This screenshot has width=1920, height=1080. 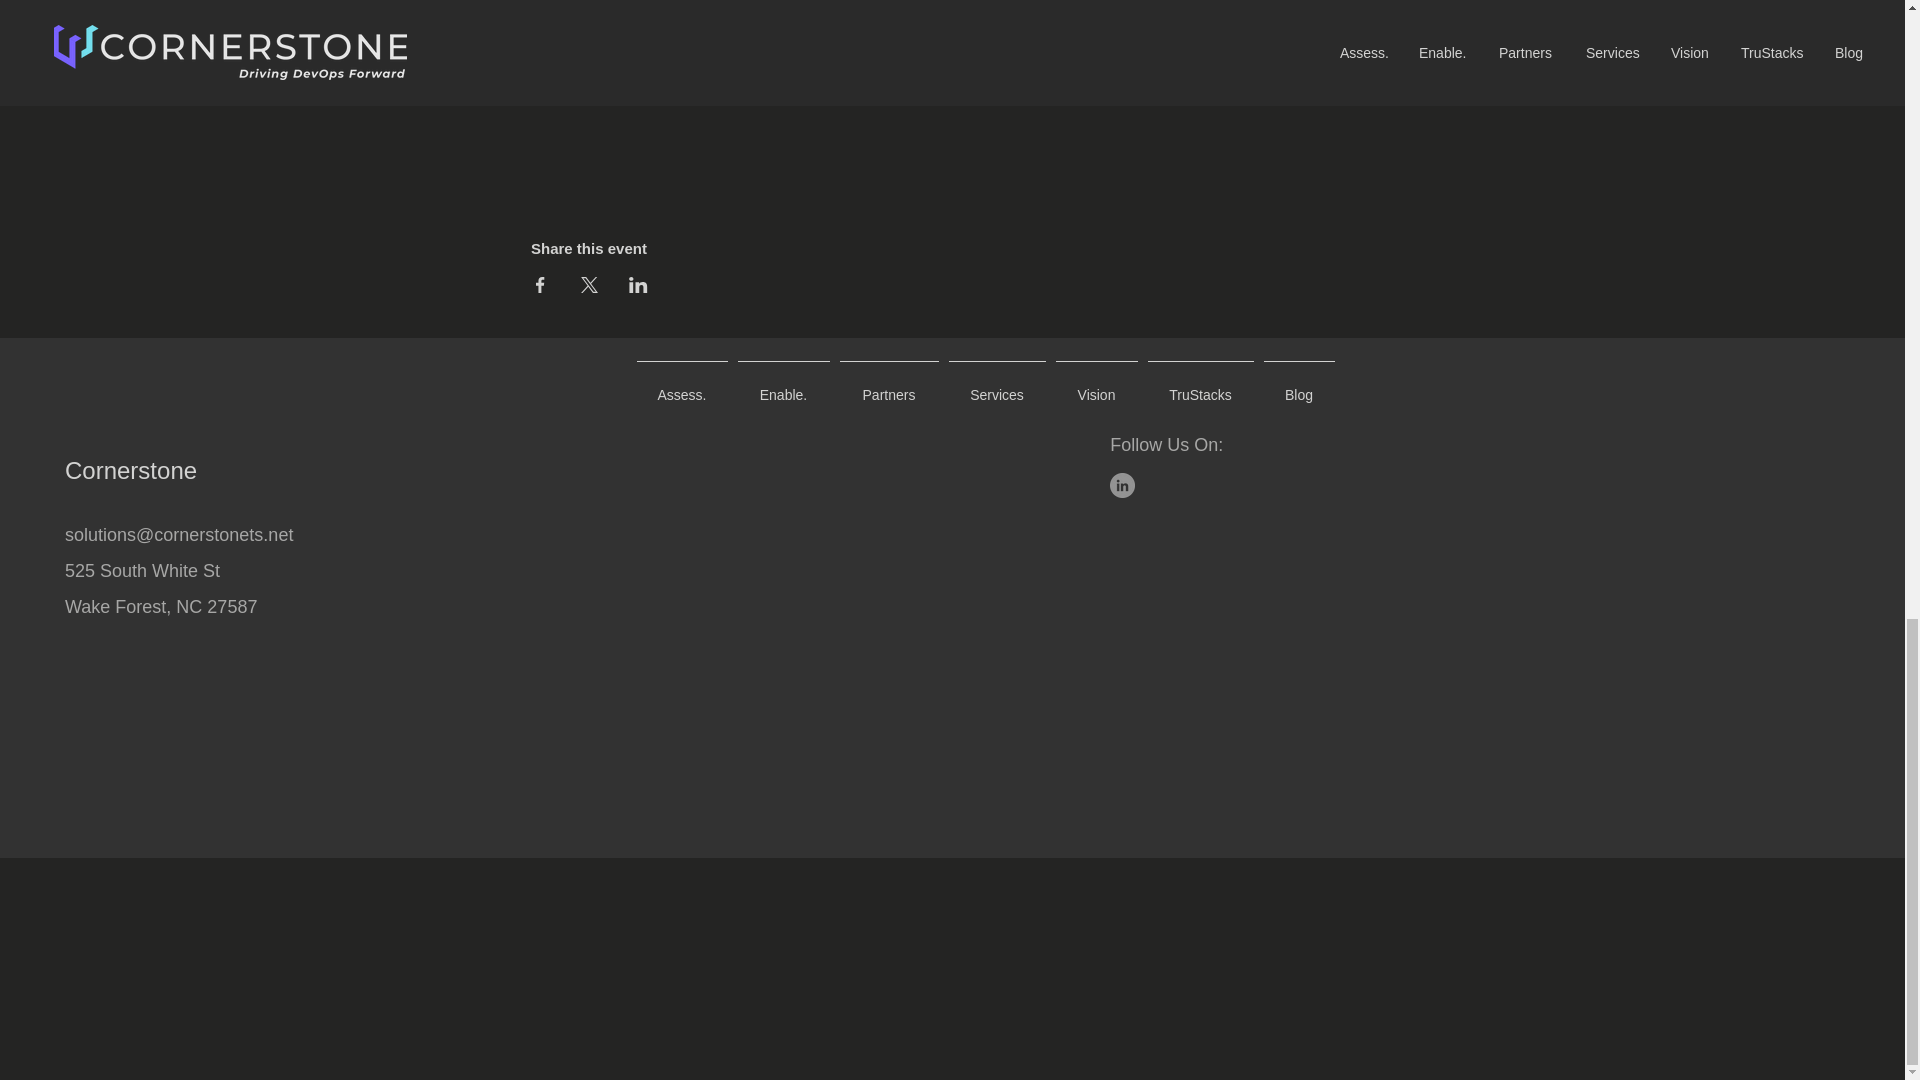 What do you see at coordinates (952, 90) in the screenshot?
I see `Map` at bounding box center [952, 90].